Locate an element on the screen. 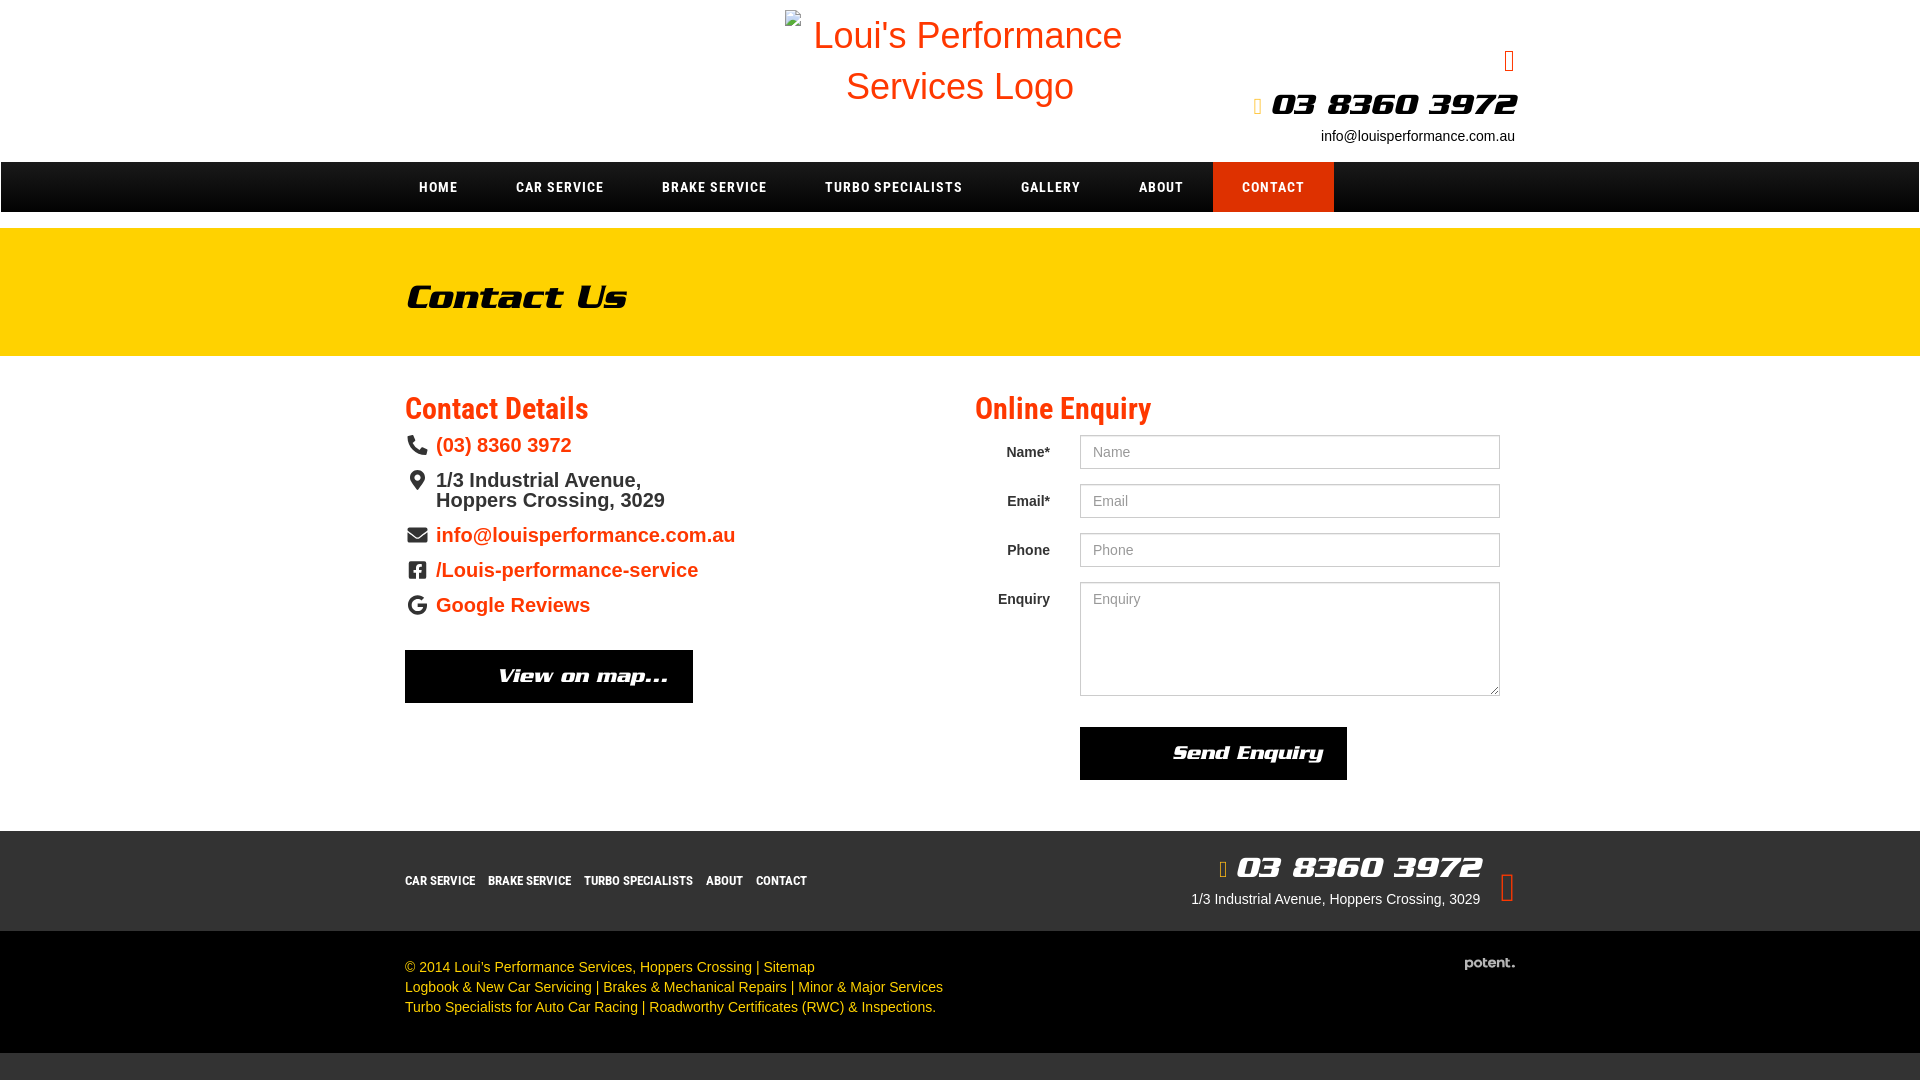 The image size is (1920, 1080). HOME is located at coordinates (438, 187).